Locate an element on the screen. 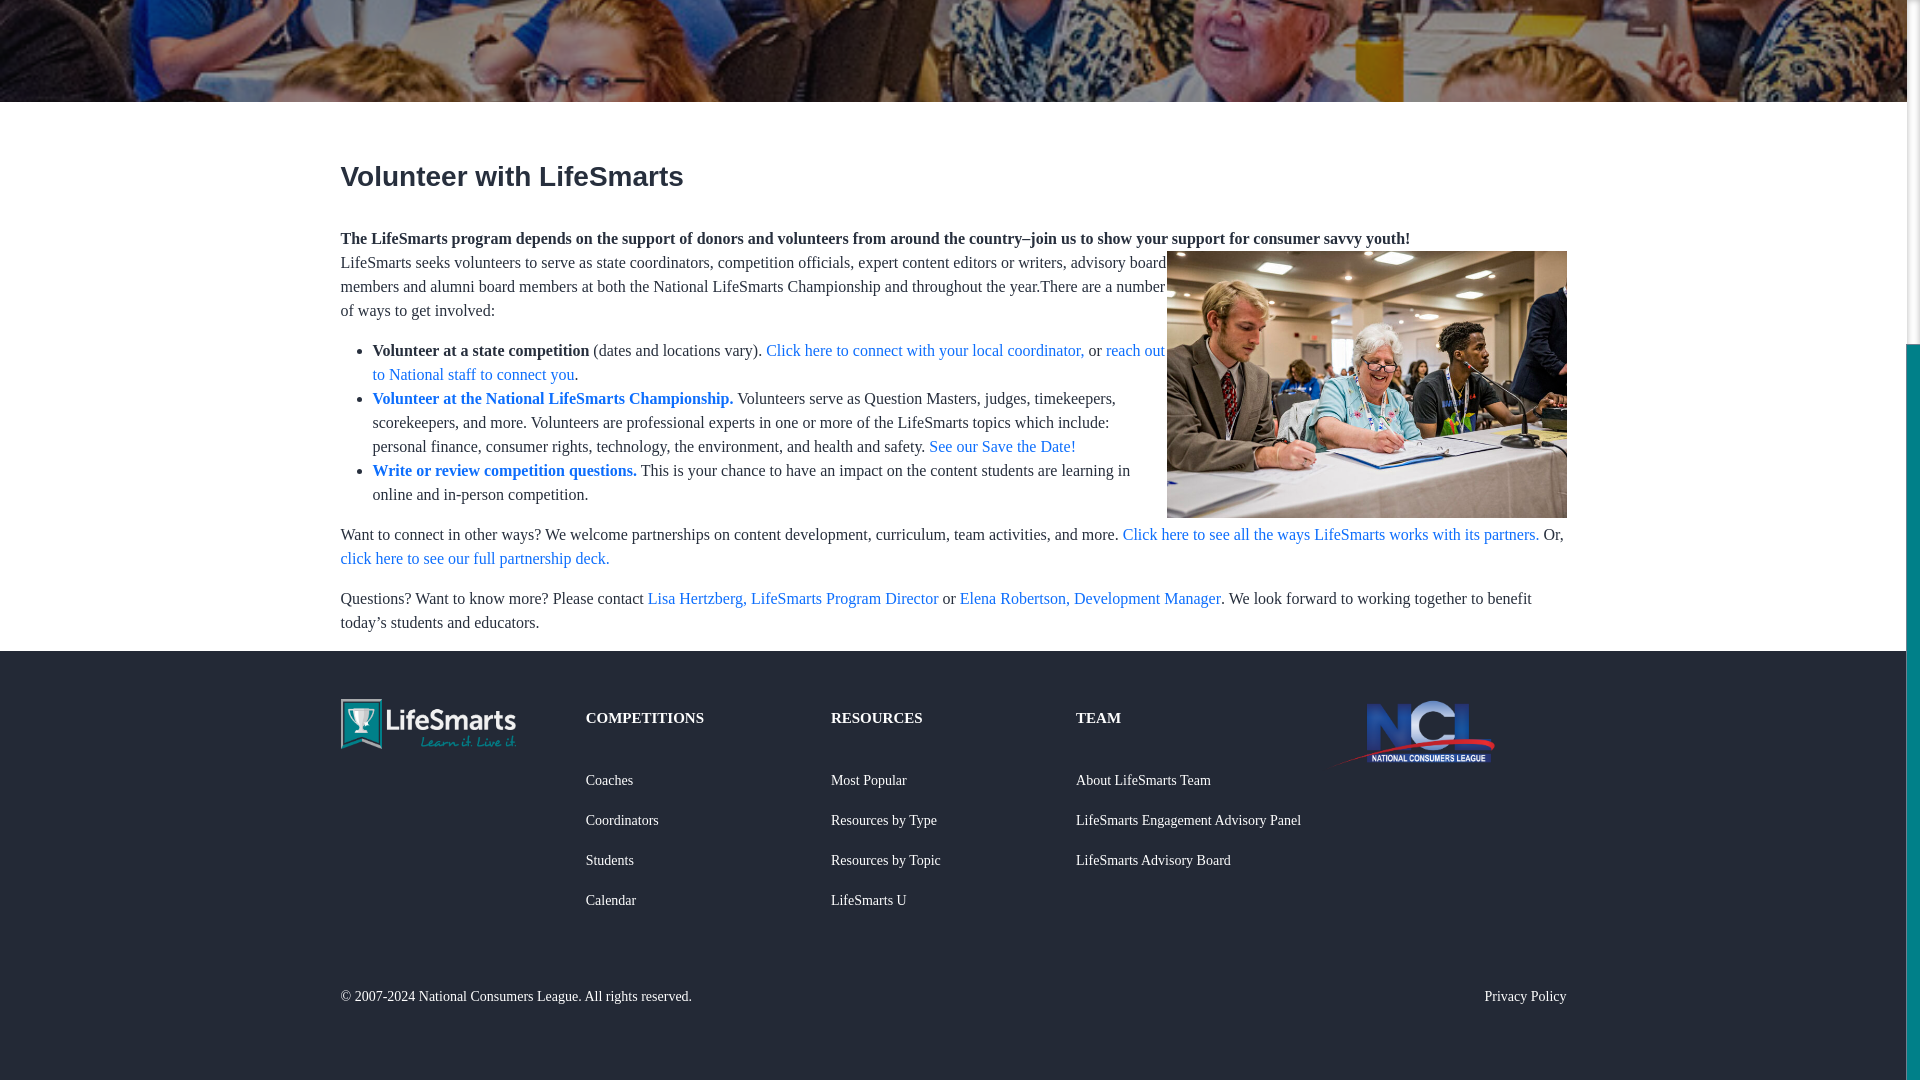 The height and width of the screenshot is (1080, 1920). Elena Robertson, Development Manager is located at coordinates (1090, 598).